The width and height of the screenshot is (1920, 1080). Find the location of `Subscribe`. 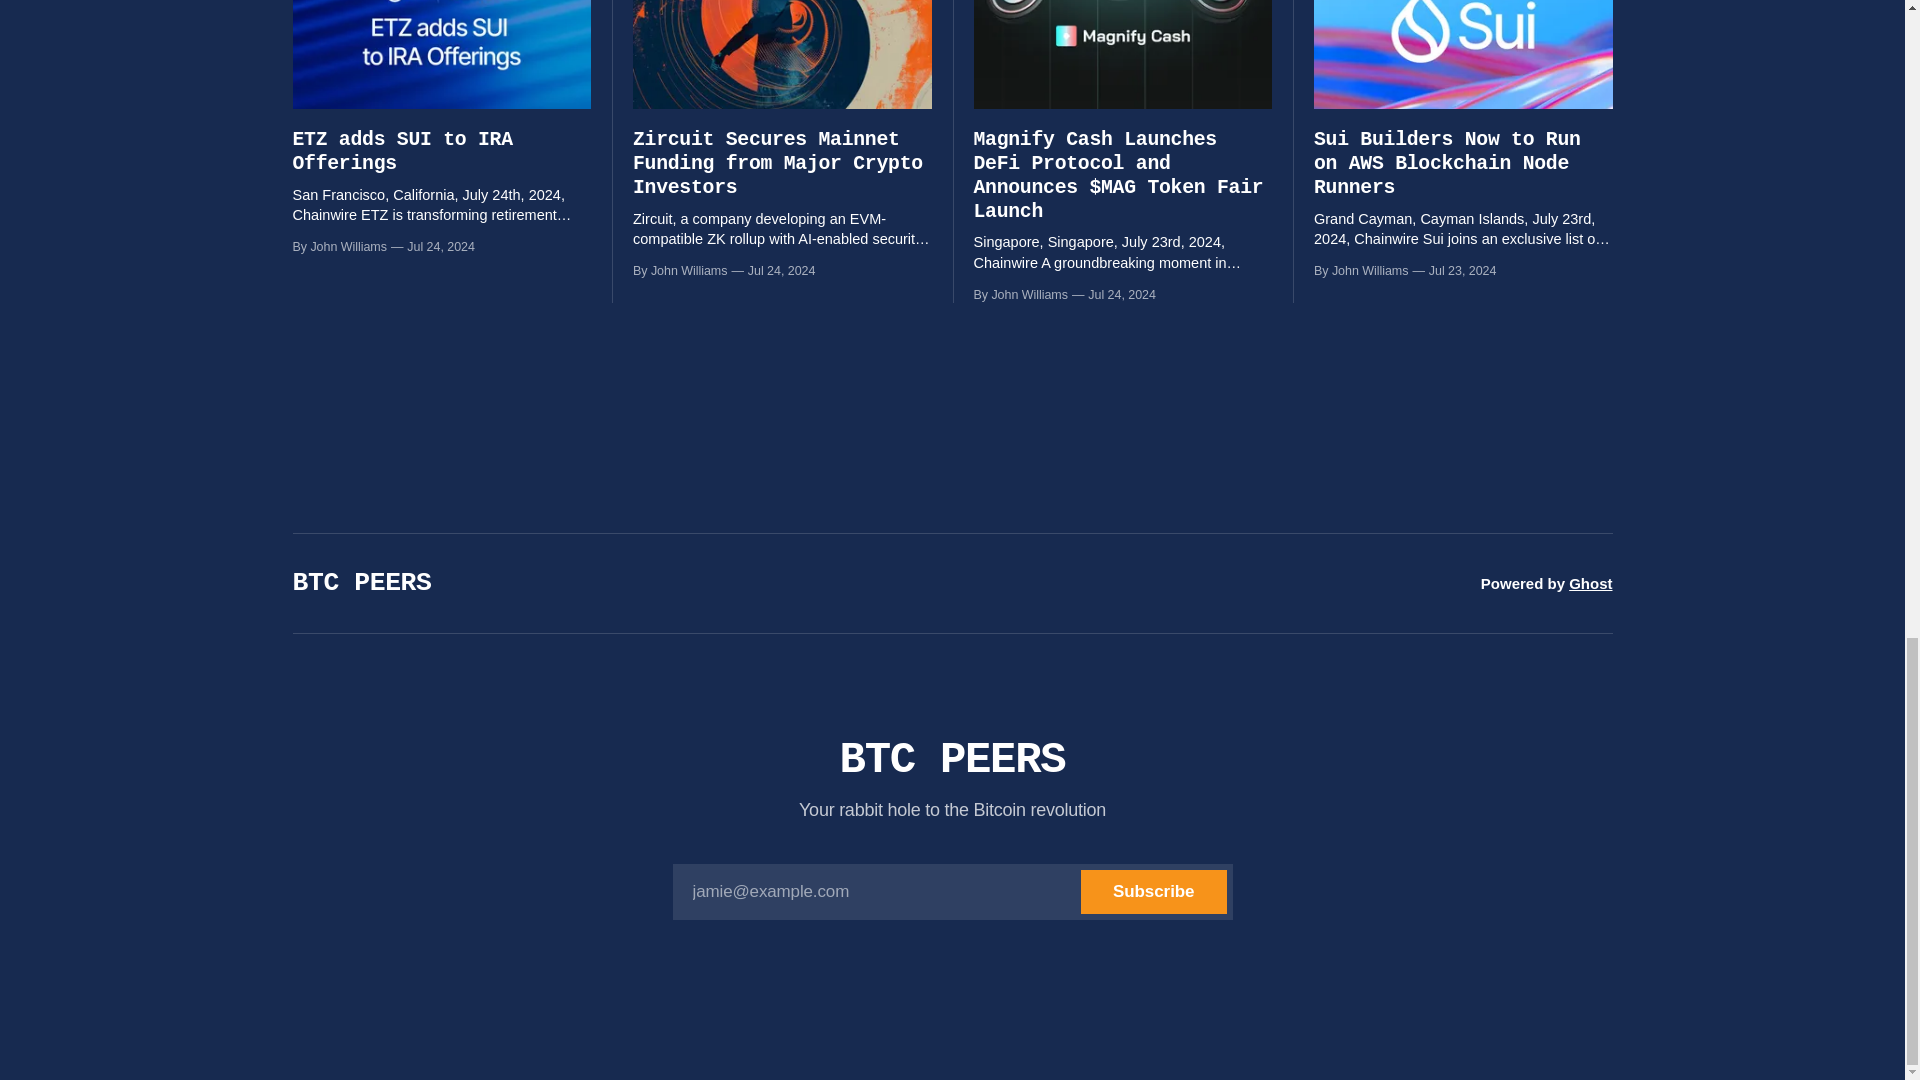

Subscribe is located at coordinates (1153, 892).